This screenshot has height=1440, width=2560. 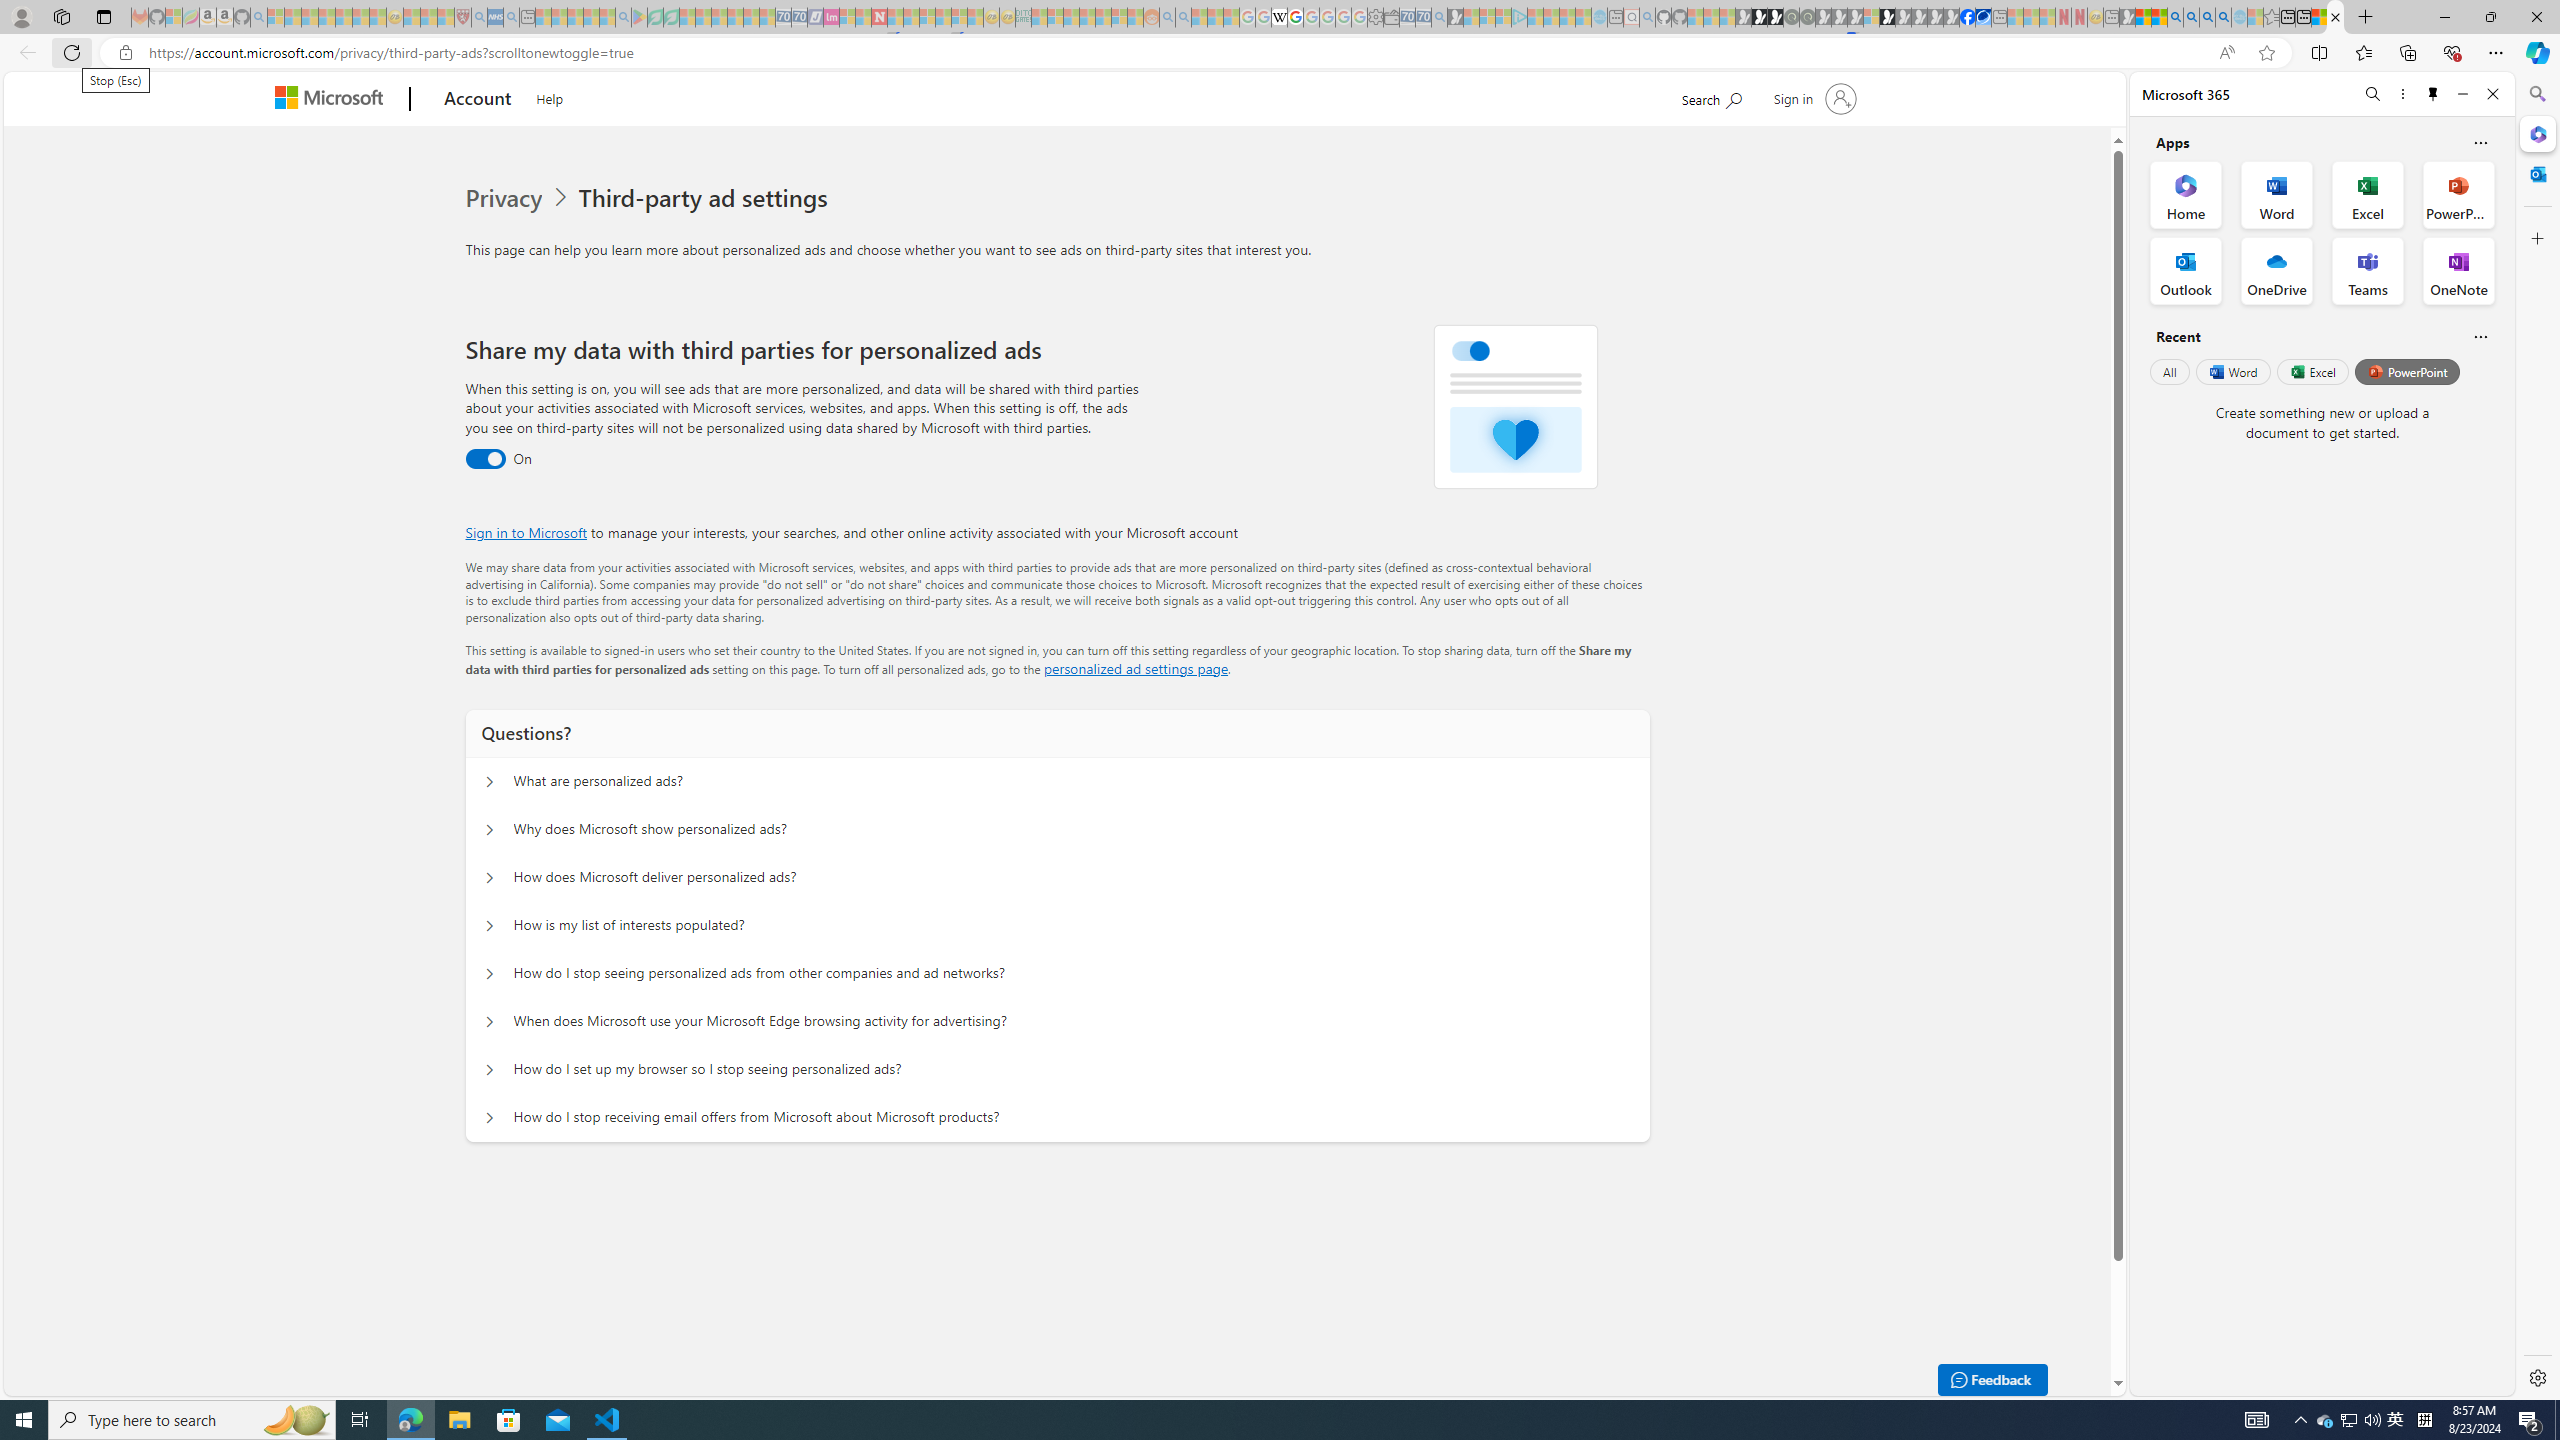 I want to click on Home Office App, so click(x=2186, y=194).